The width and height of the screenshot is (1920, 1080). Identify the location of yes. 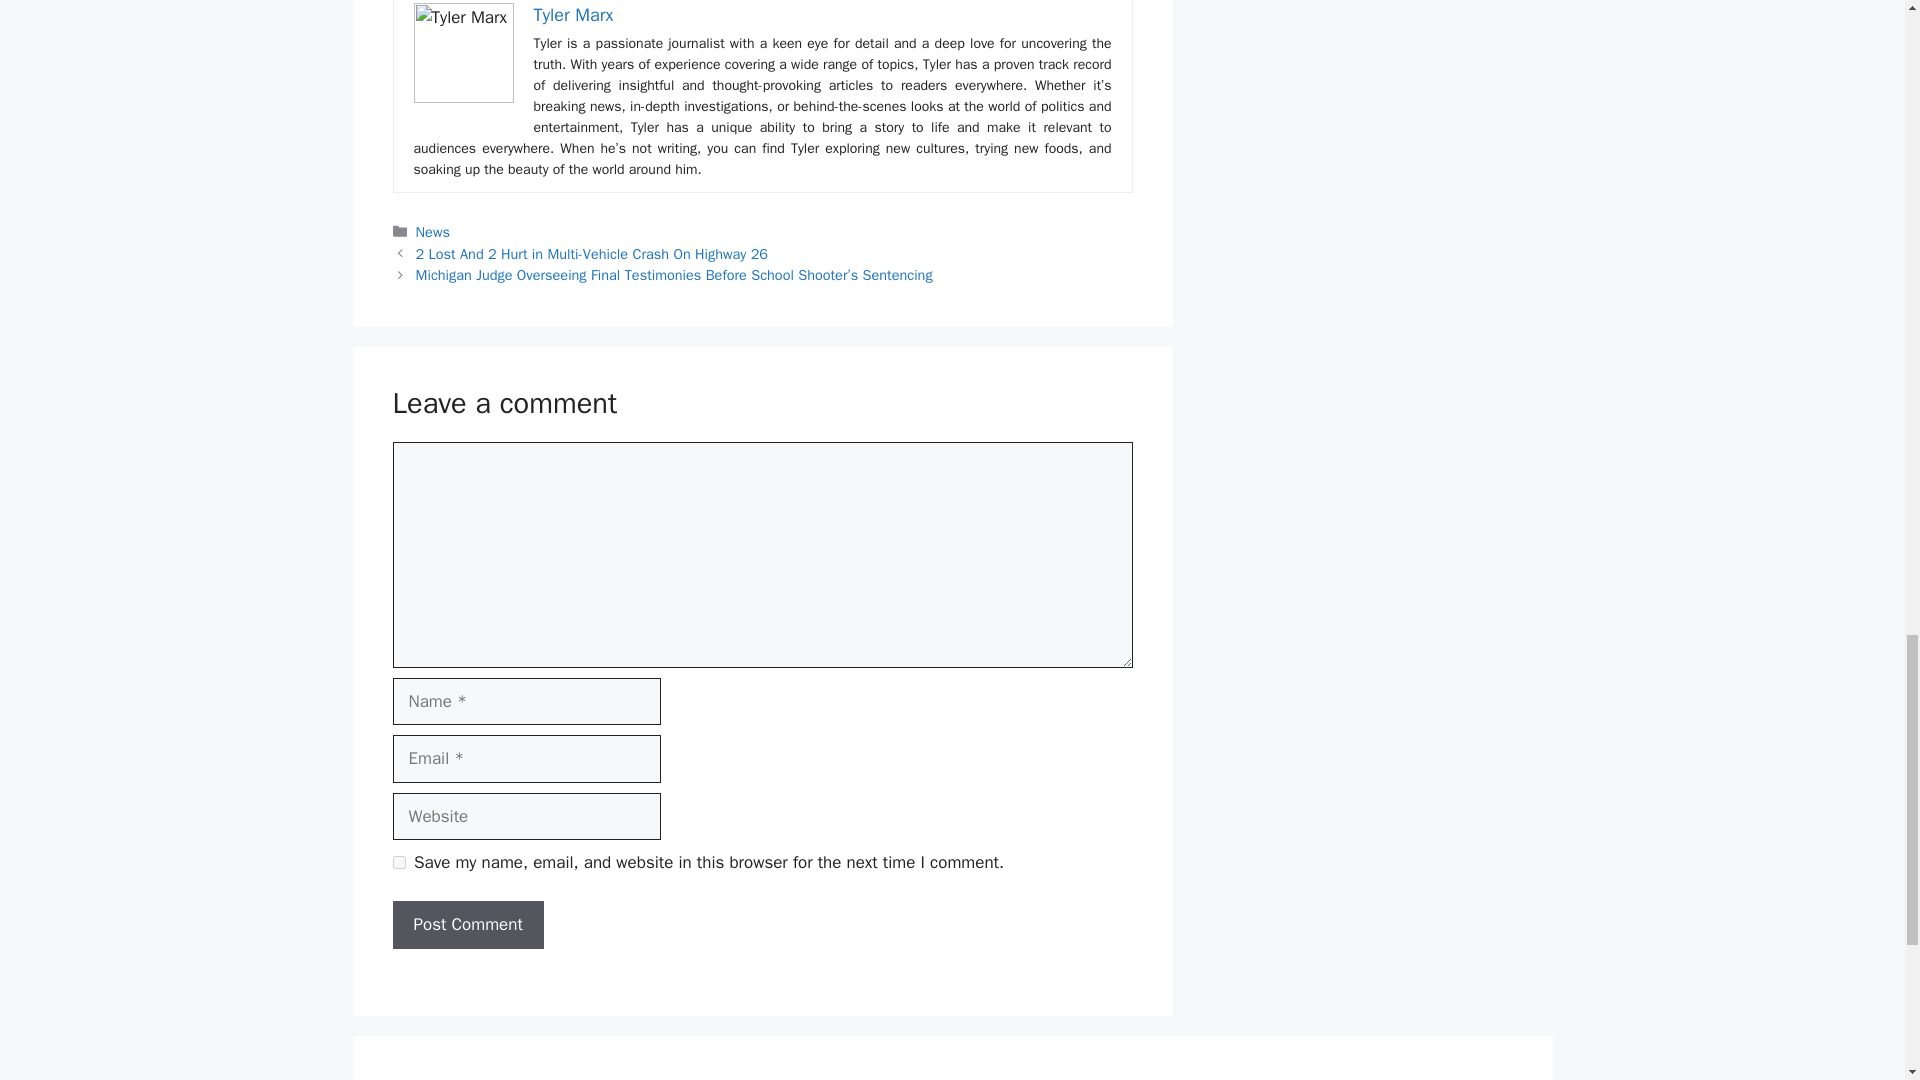
(398, 862).